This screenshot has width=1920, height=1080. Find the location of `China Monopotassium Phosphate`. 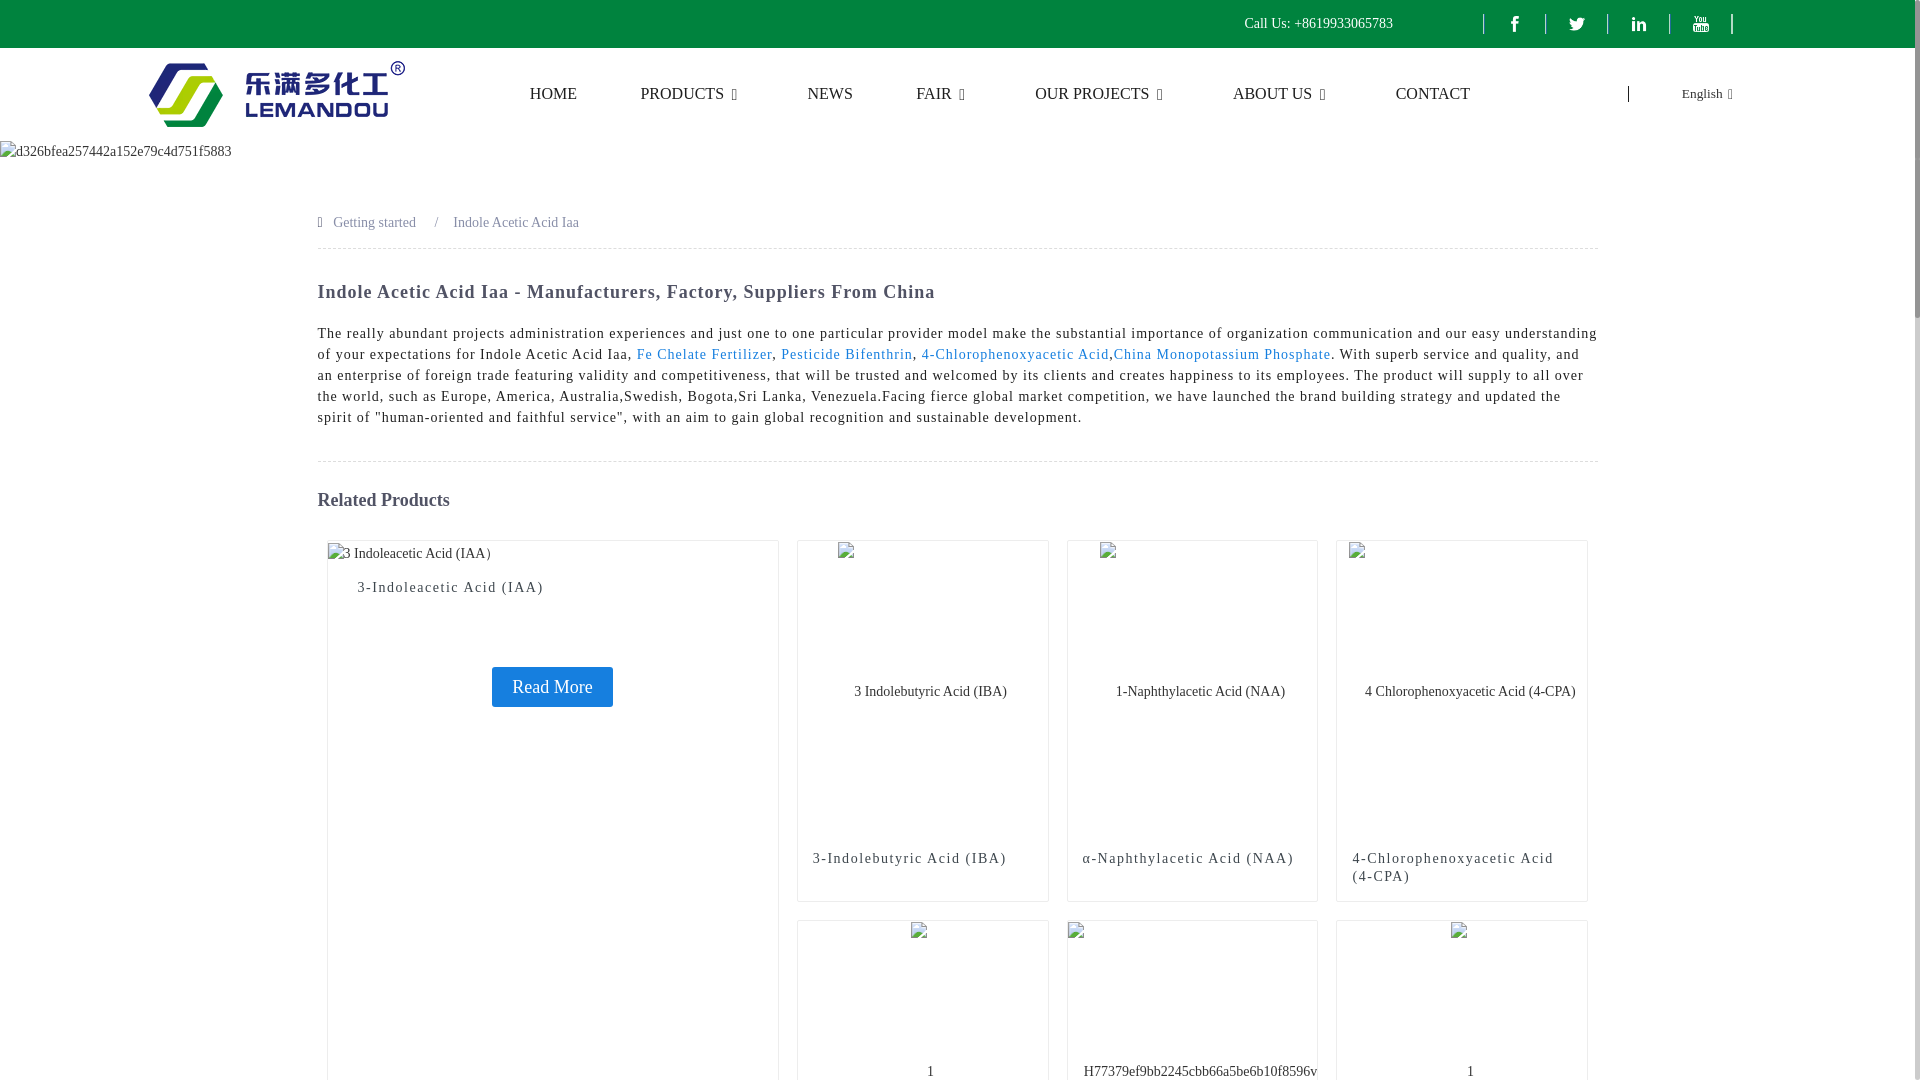

China Monopotassium Phosphate is located at coordinates (1222, 354).